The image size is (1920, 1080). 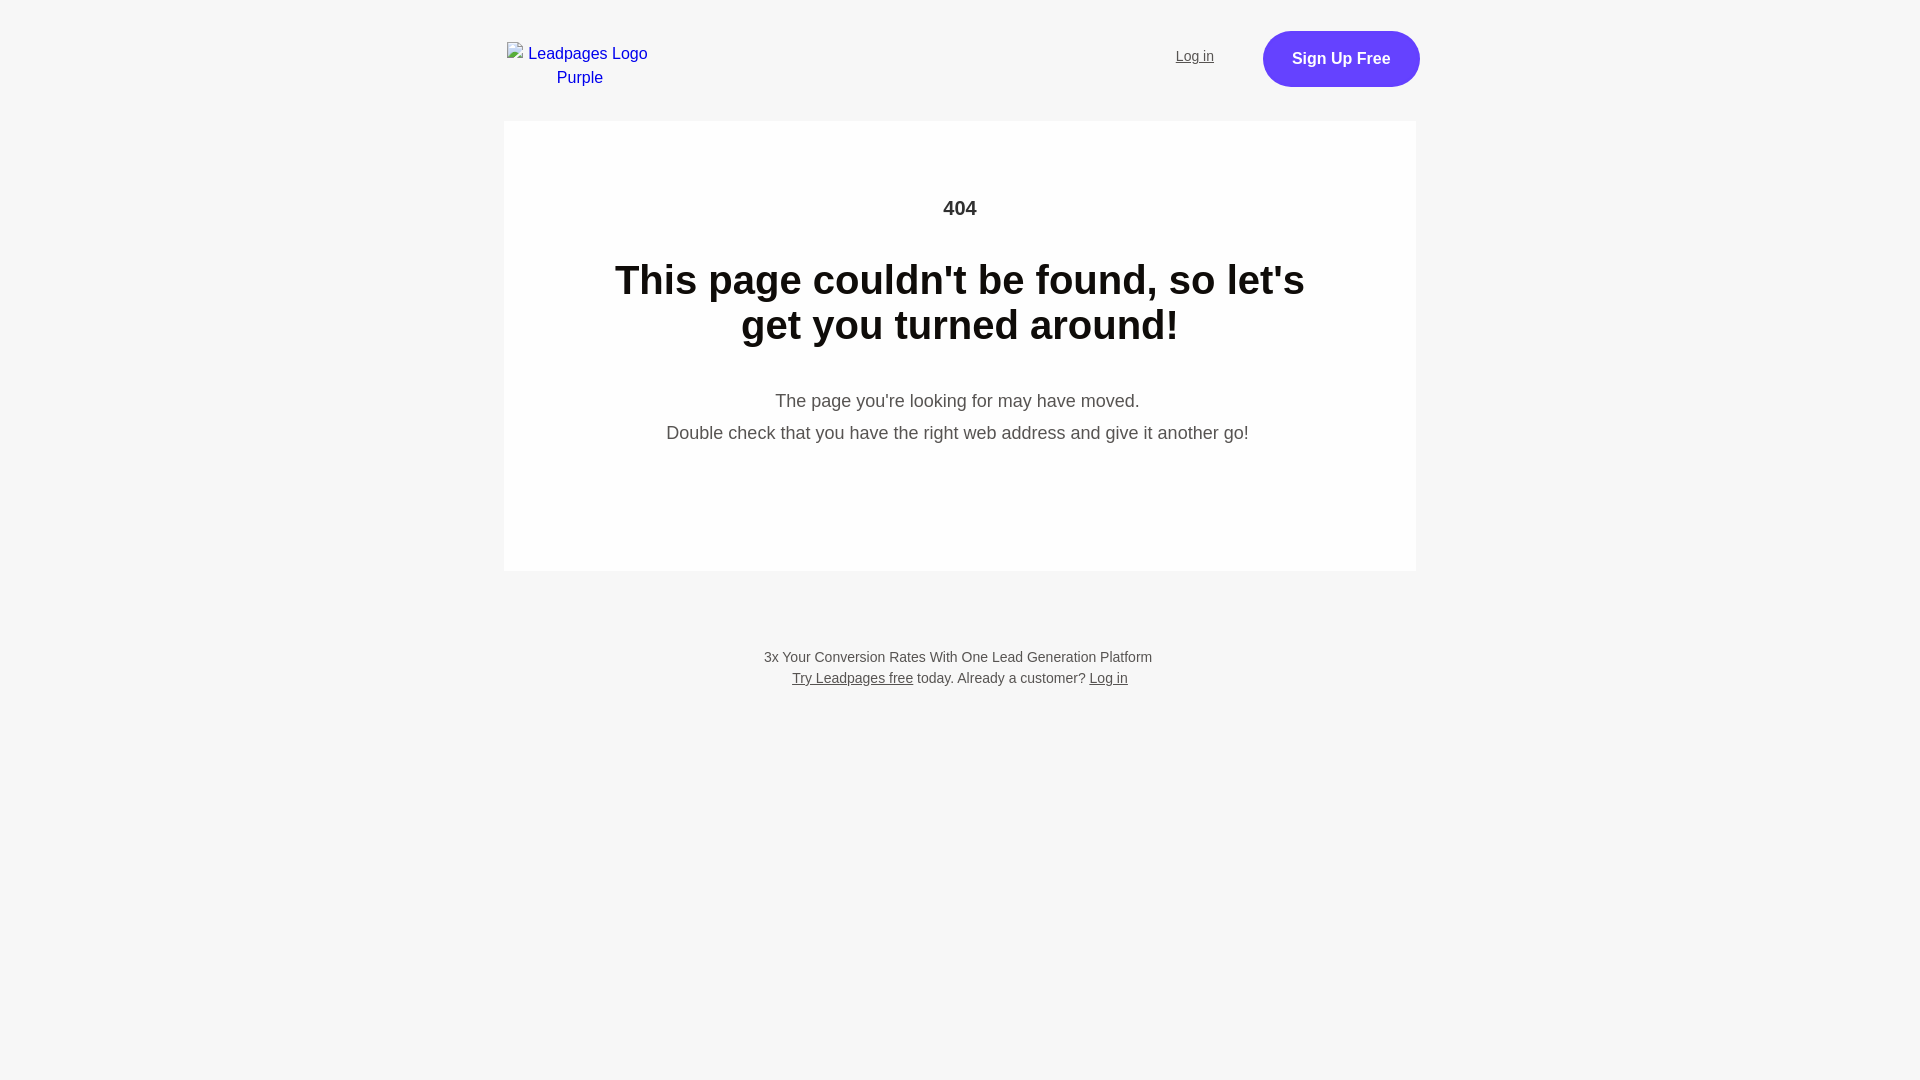 I want to click on Give To The Ministry, so click(x=698, y=98).